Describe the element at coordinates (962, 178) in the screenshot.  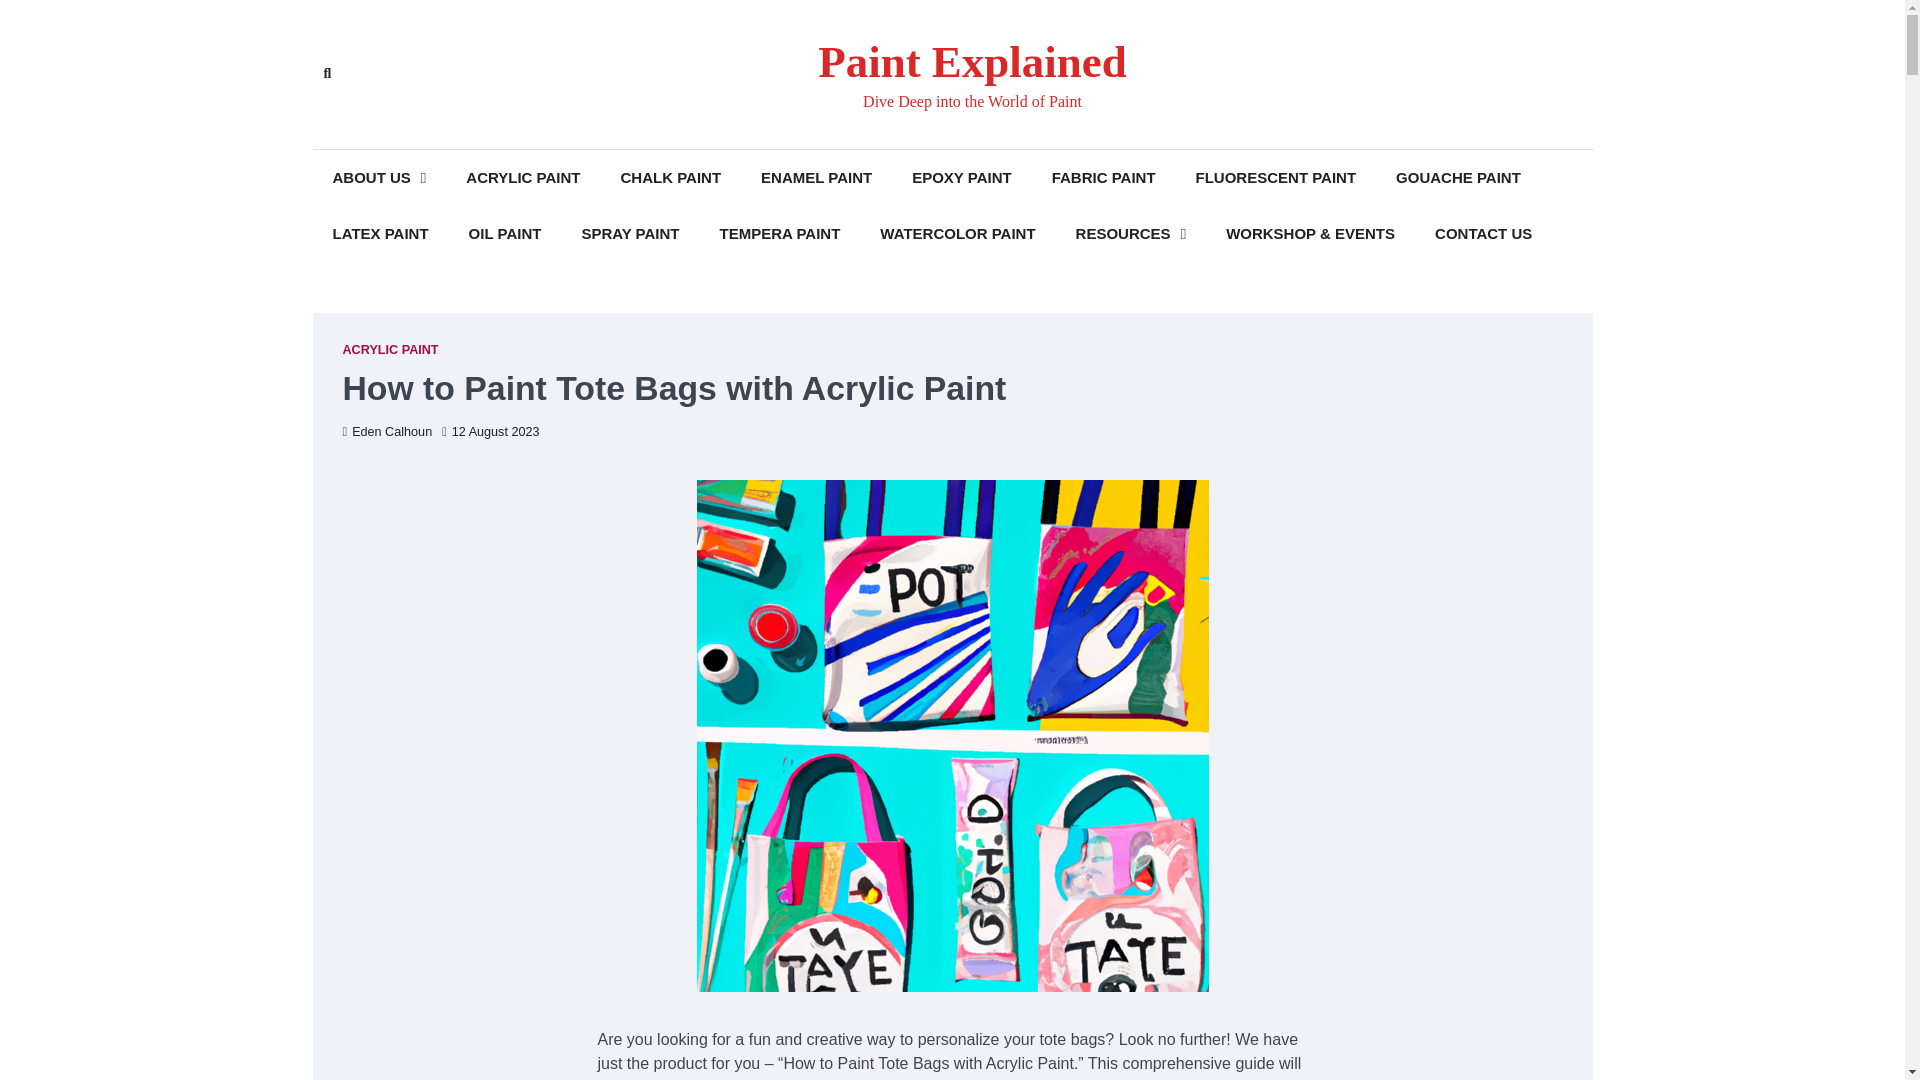
I see `EPOXY PAINT` at that location.